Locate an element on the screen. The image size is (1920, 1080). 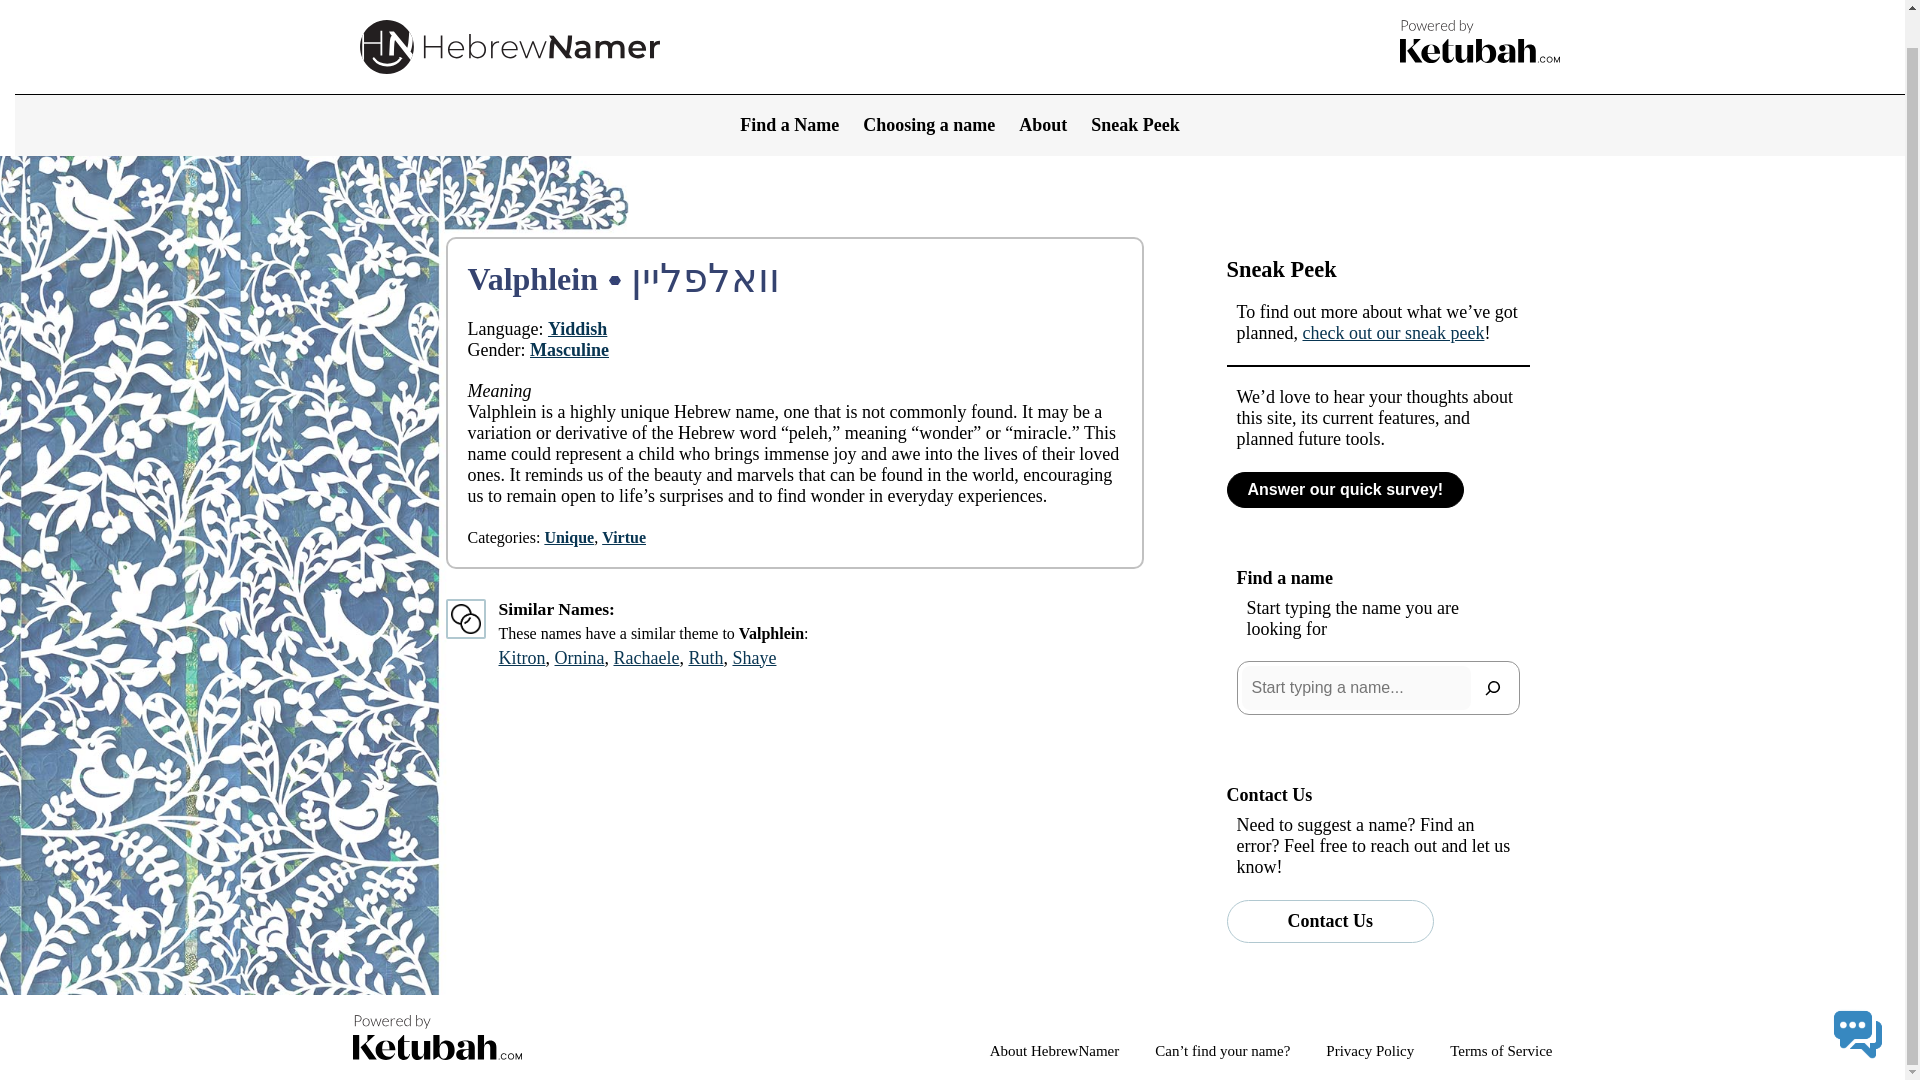
Find a Name is located at coordinates (789, 90).